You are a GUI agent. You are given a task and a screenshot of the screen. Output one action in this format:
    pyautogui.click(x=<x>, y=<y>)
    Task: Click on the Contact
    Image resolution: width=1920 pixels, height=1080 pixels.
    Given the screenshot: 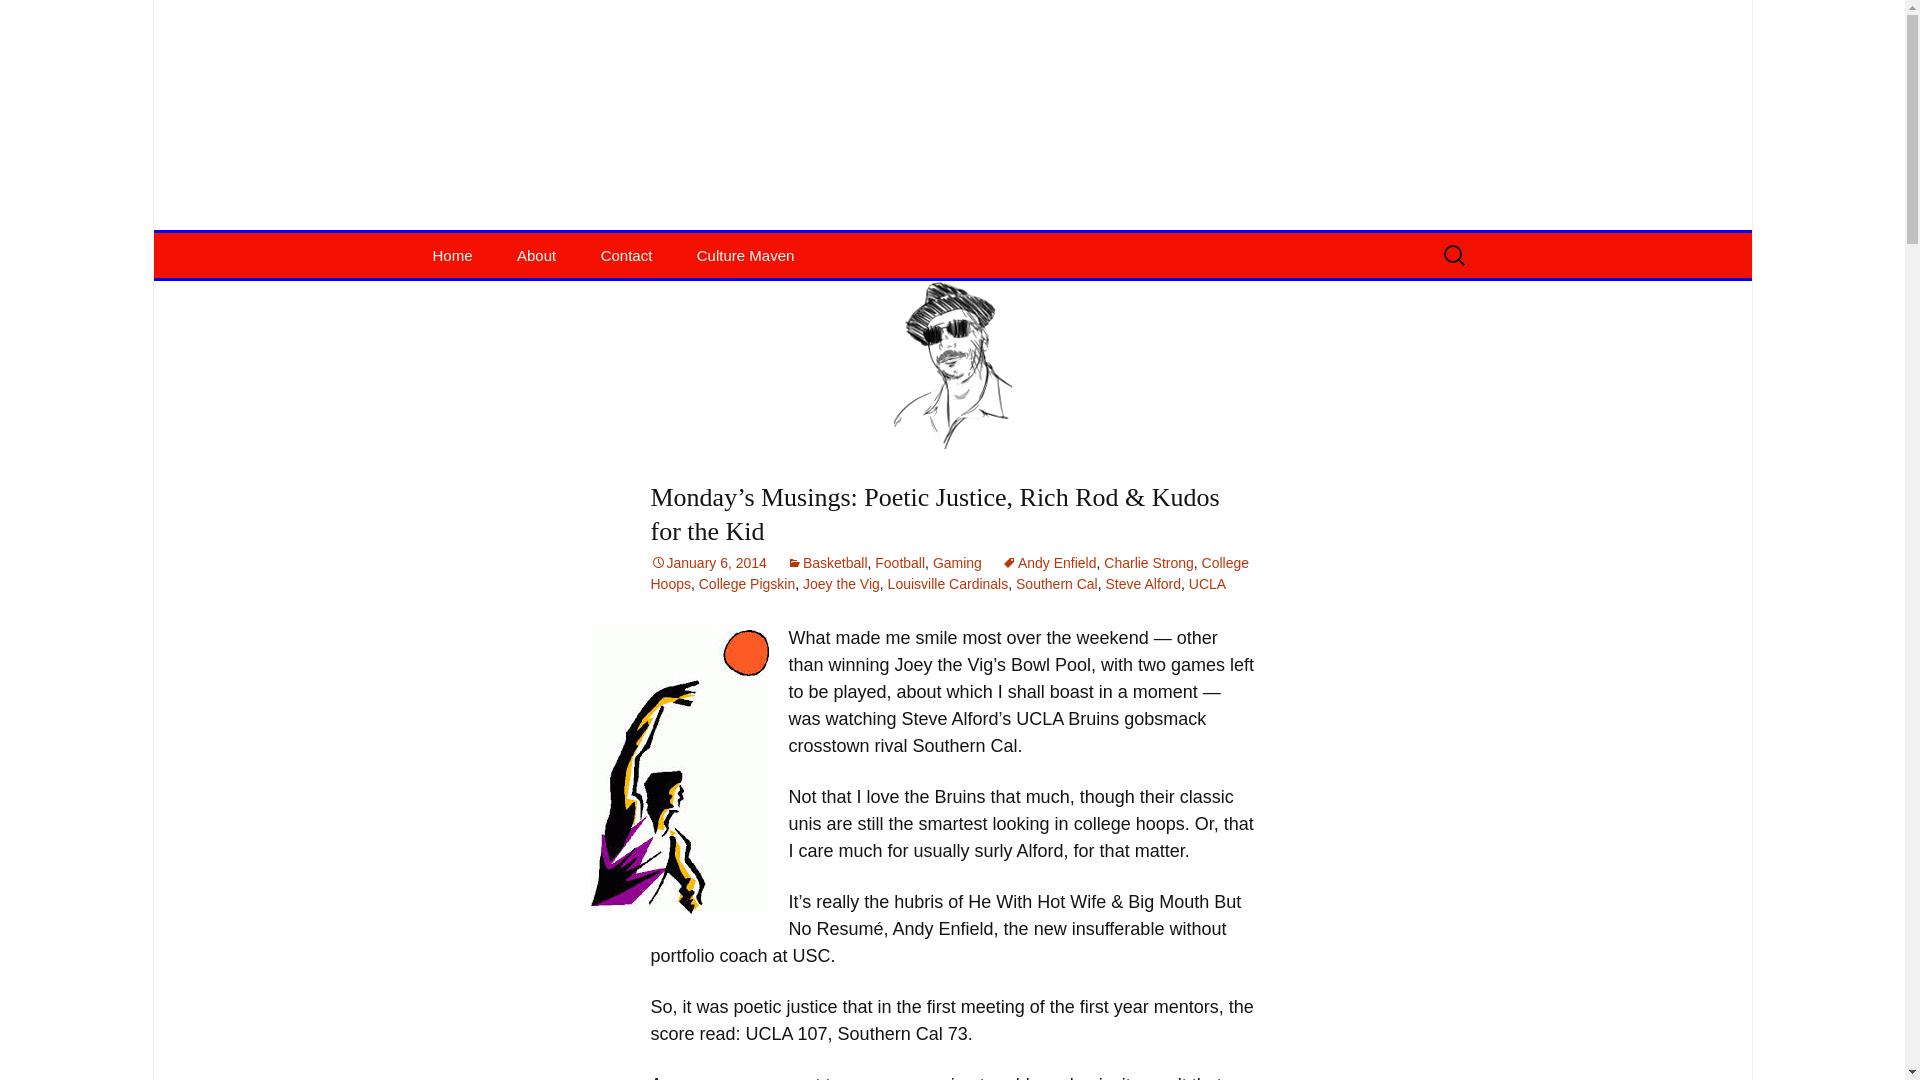 What is the action you would take?
    pyautogui.click(x=627, y=255)
    